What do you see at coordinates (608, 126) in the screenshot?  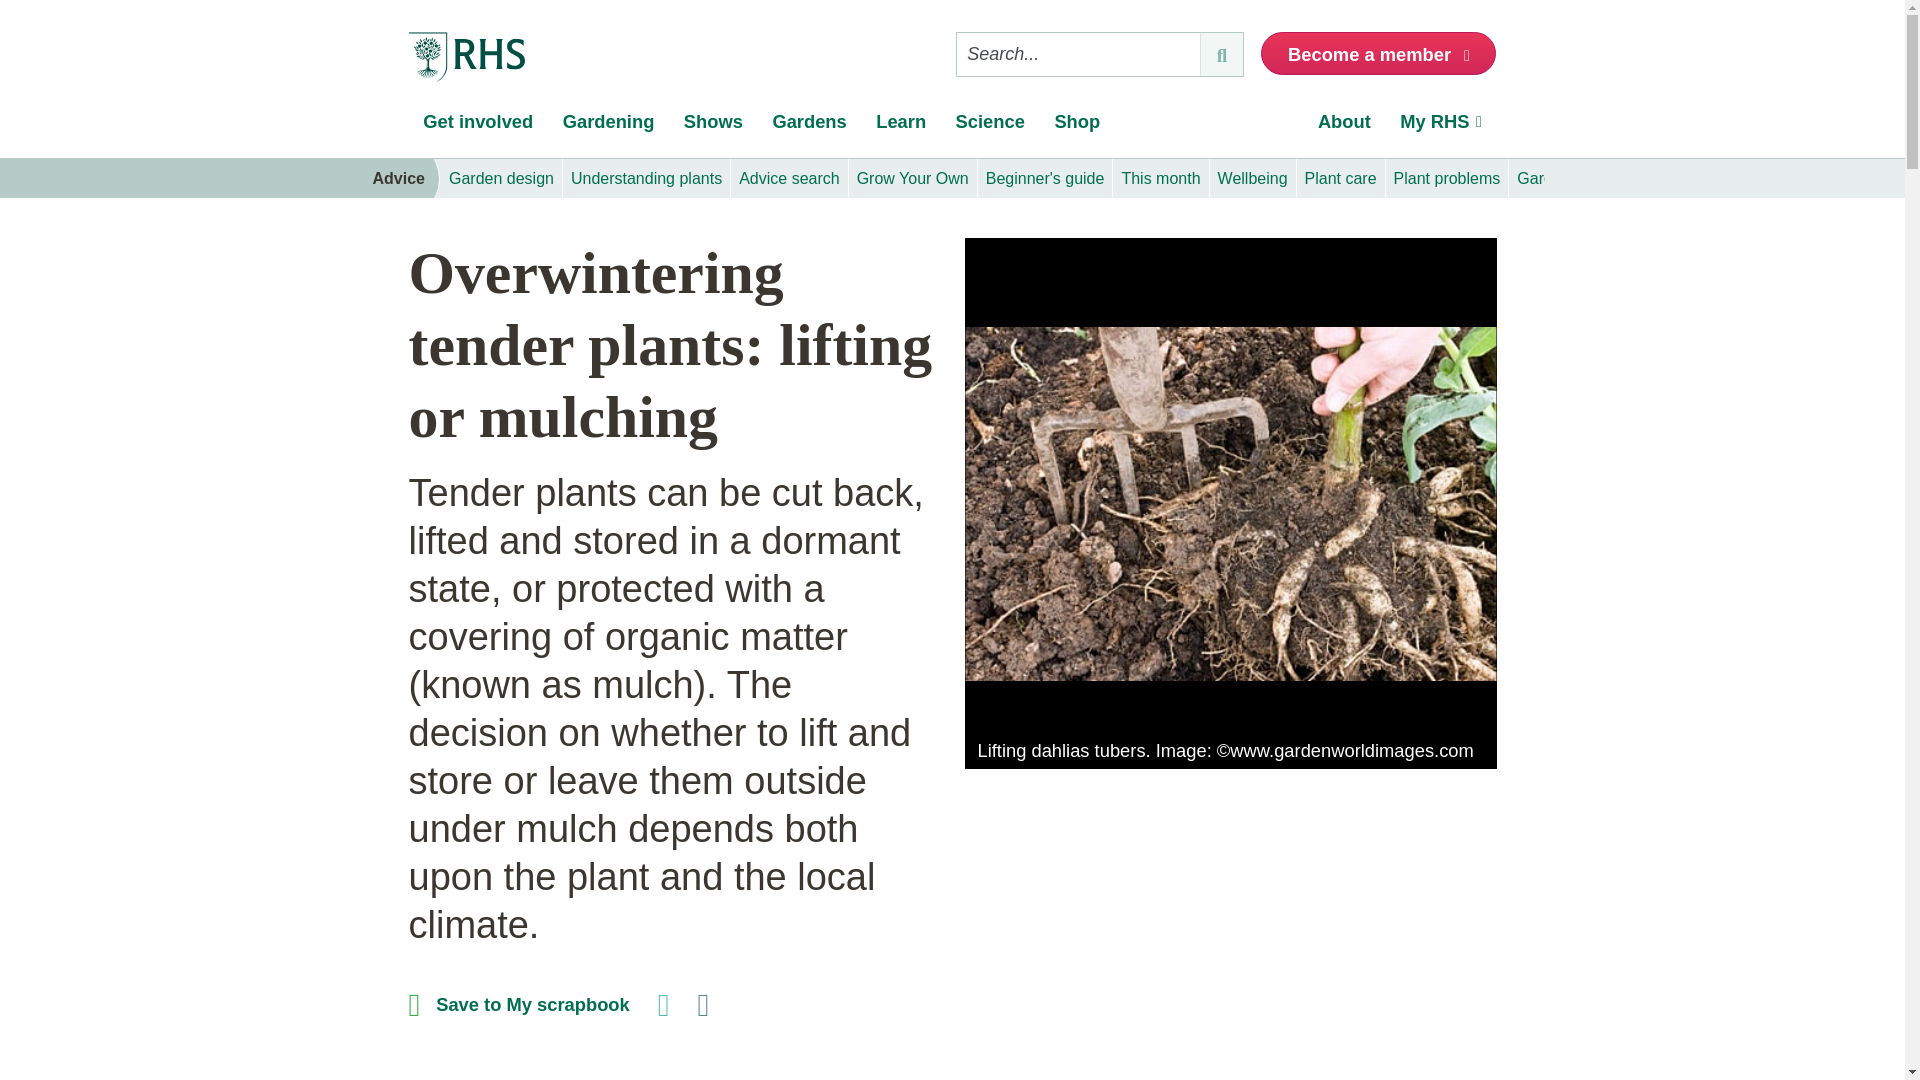 I see `Gardening` at bounding box center [608, 126].